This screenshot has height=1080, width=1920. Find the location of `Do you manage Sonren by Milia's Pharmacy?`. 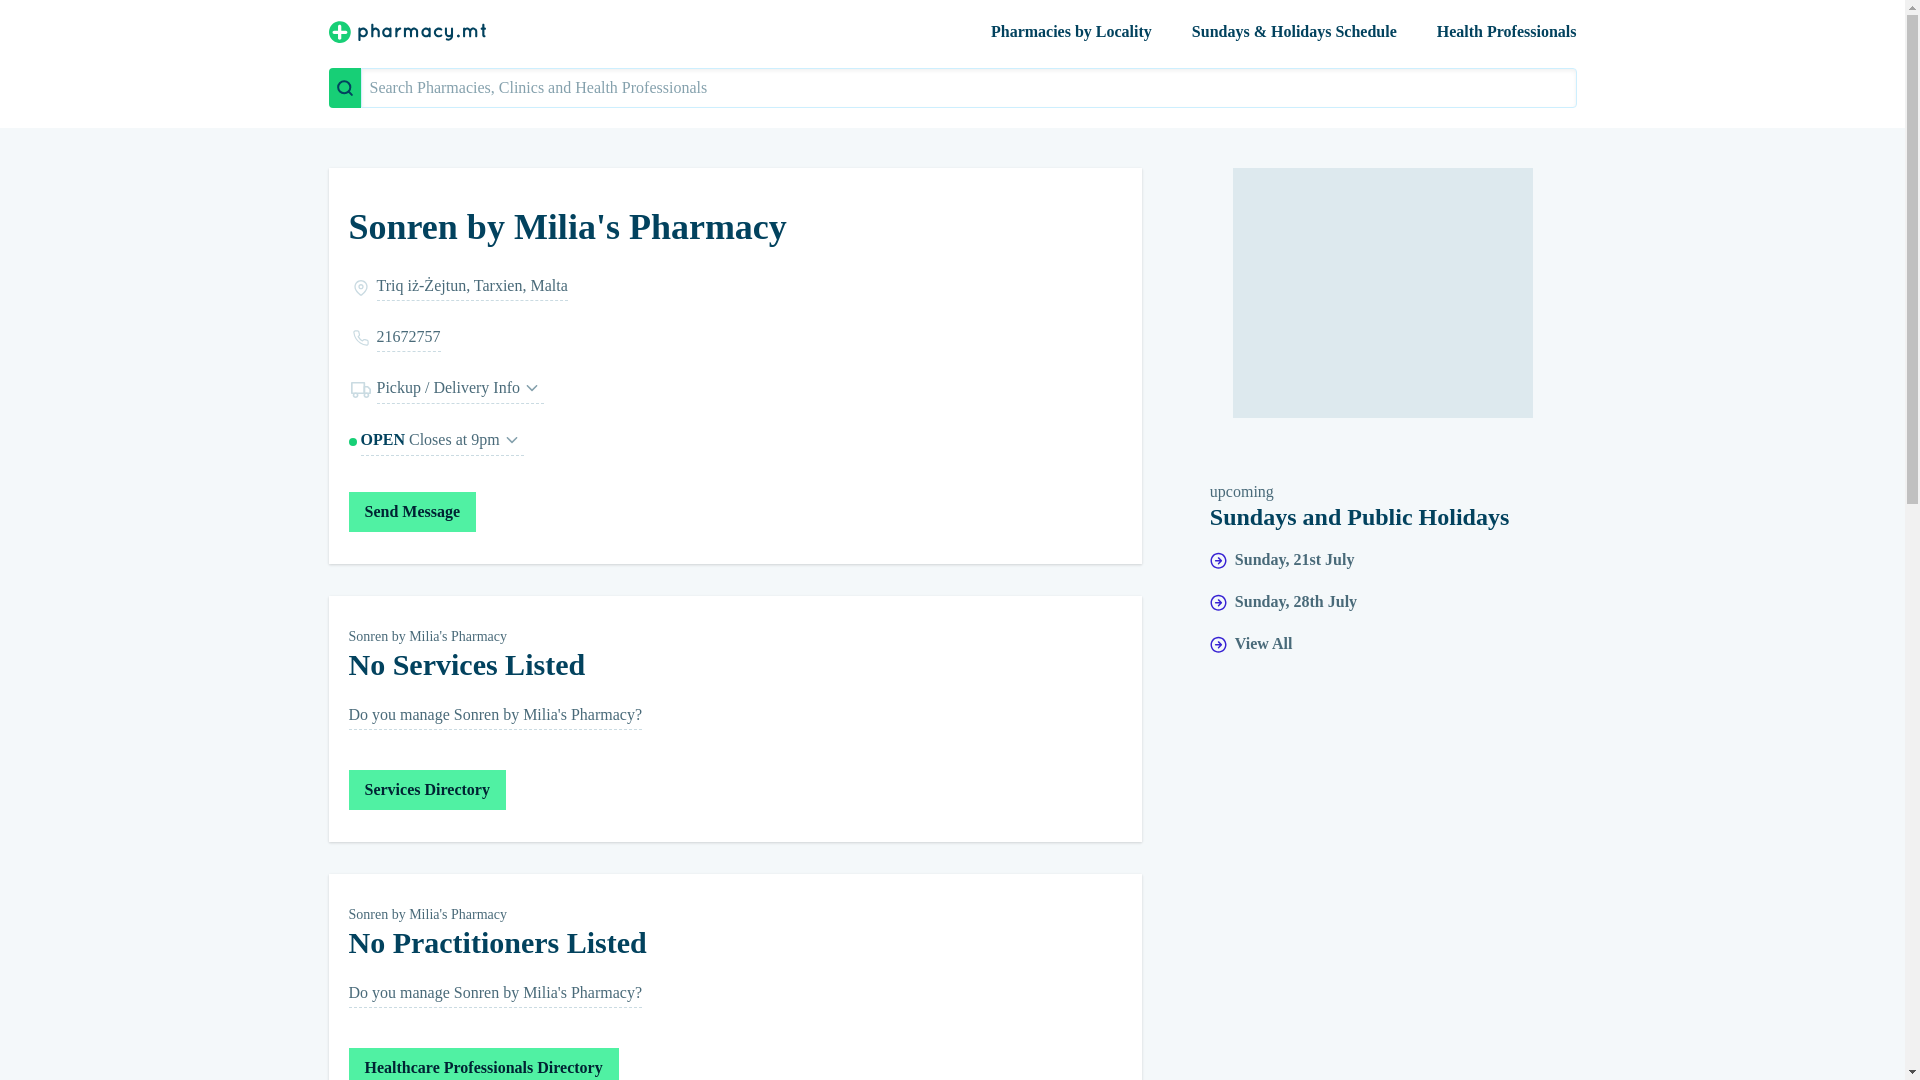

Do you manage Sonren by Milia's Pharmacy? is located at coordinates (494, 716).